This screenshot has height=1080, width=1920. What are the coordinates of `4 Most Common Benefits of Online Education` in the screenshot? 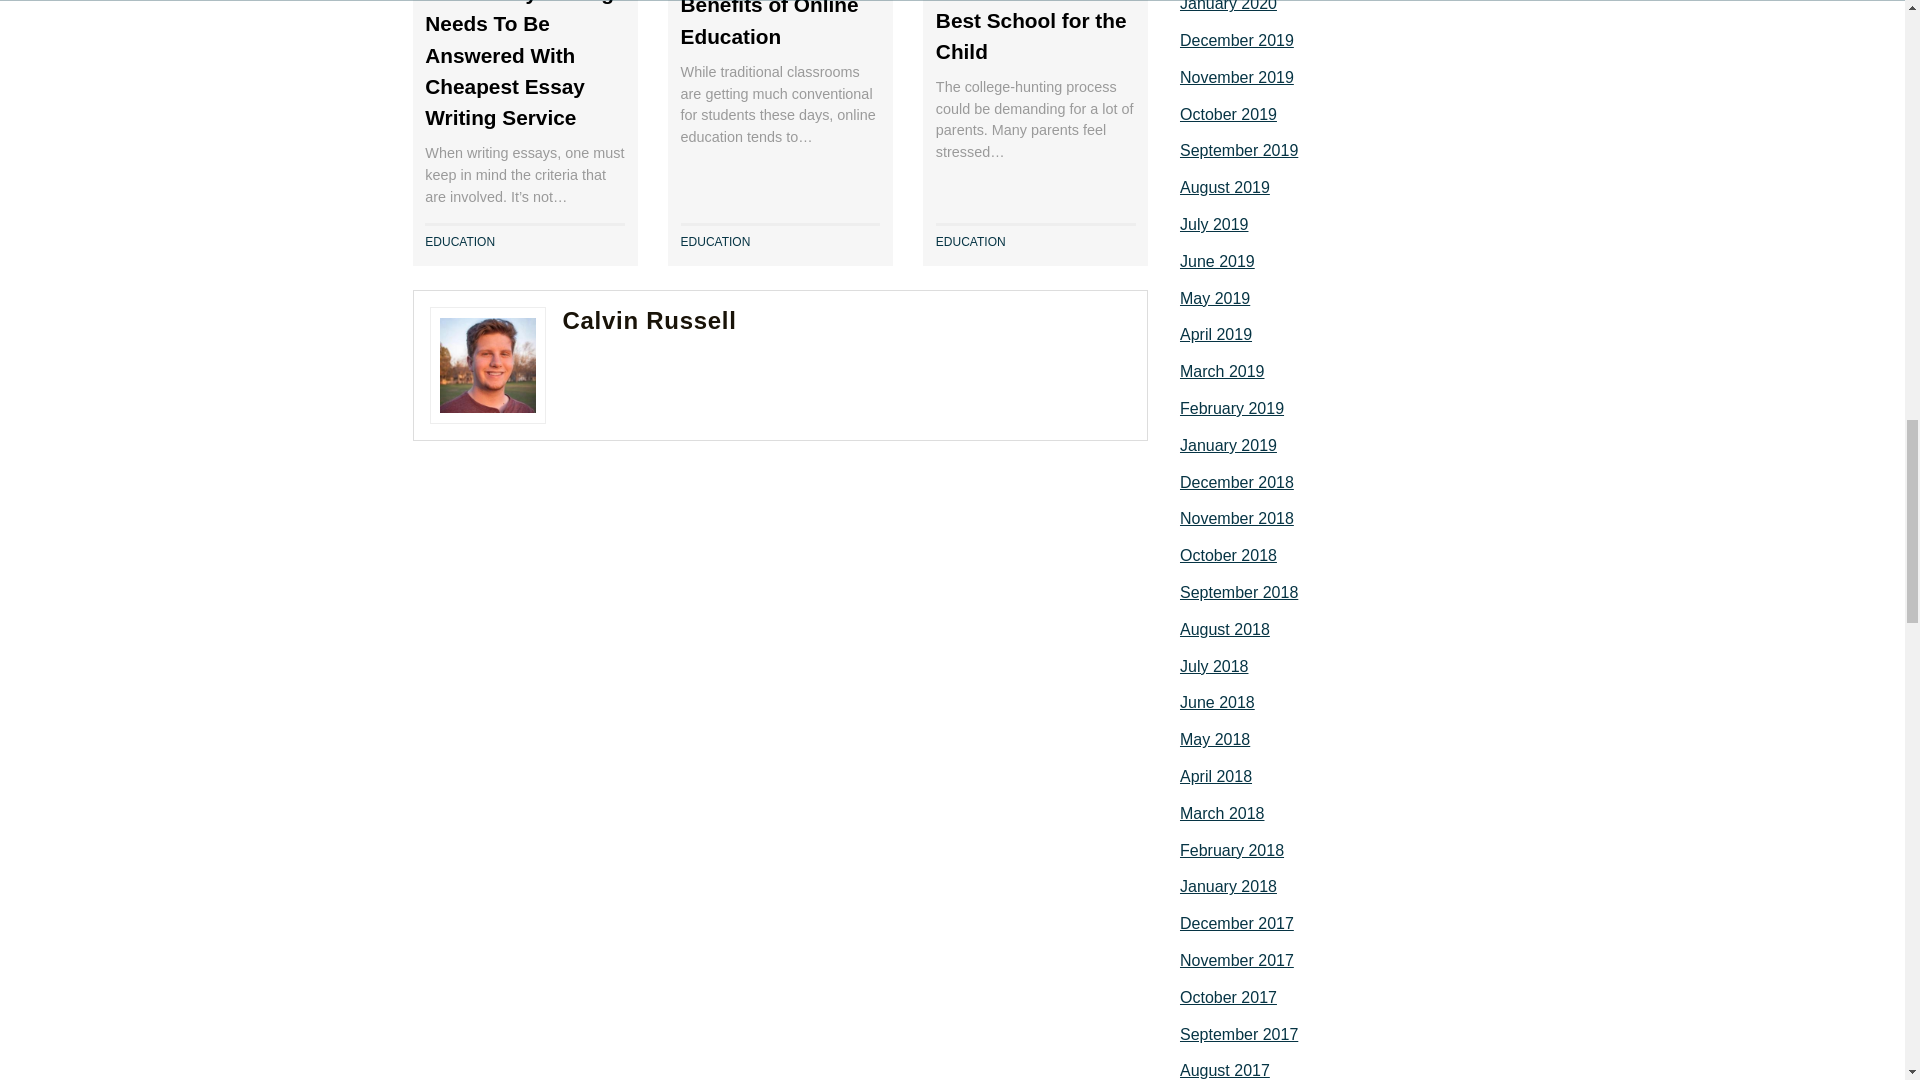 It's located at (770, 24).